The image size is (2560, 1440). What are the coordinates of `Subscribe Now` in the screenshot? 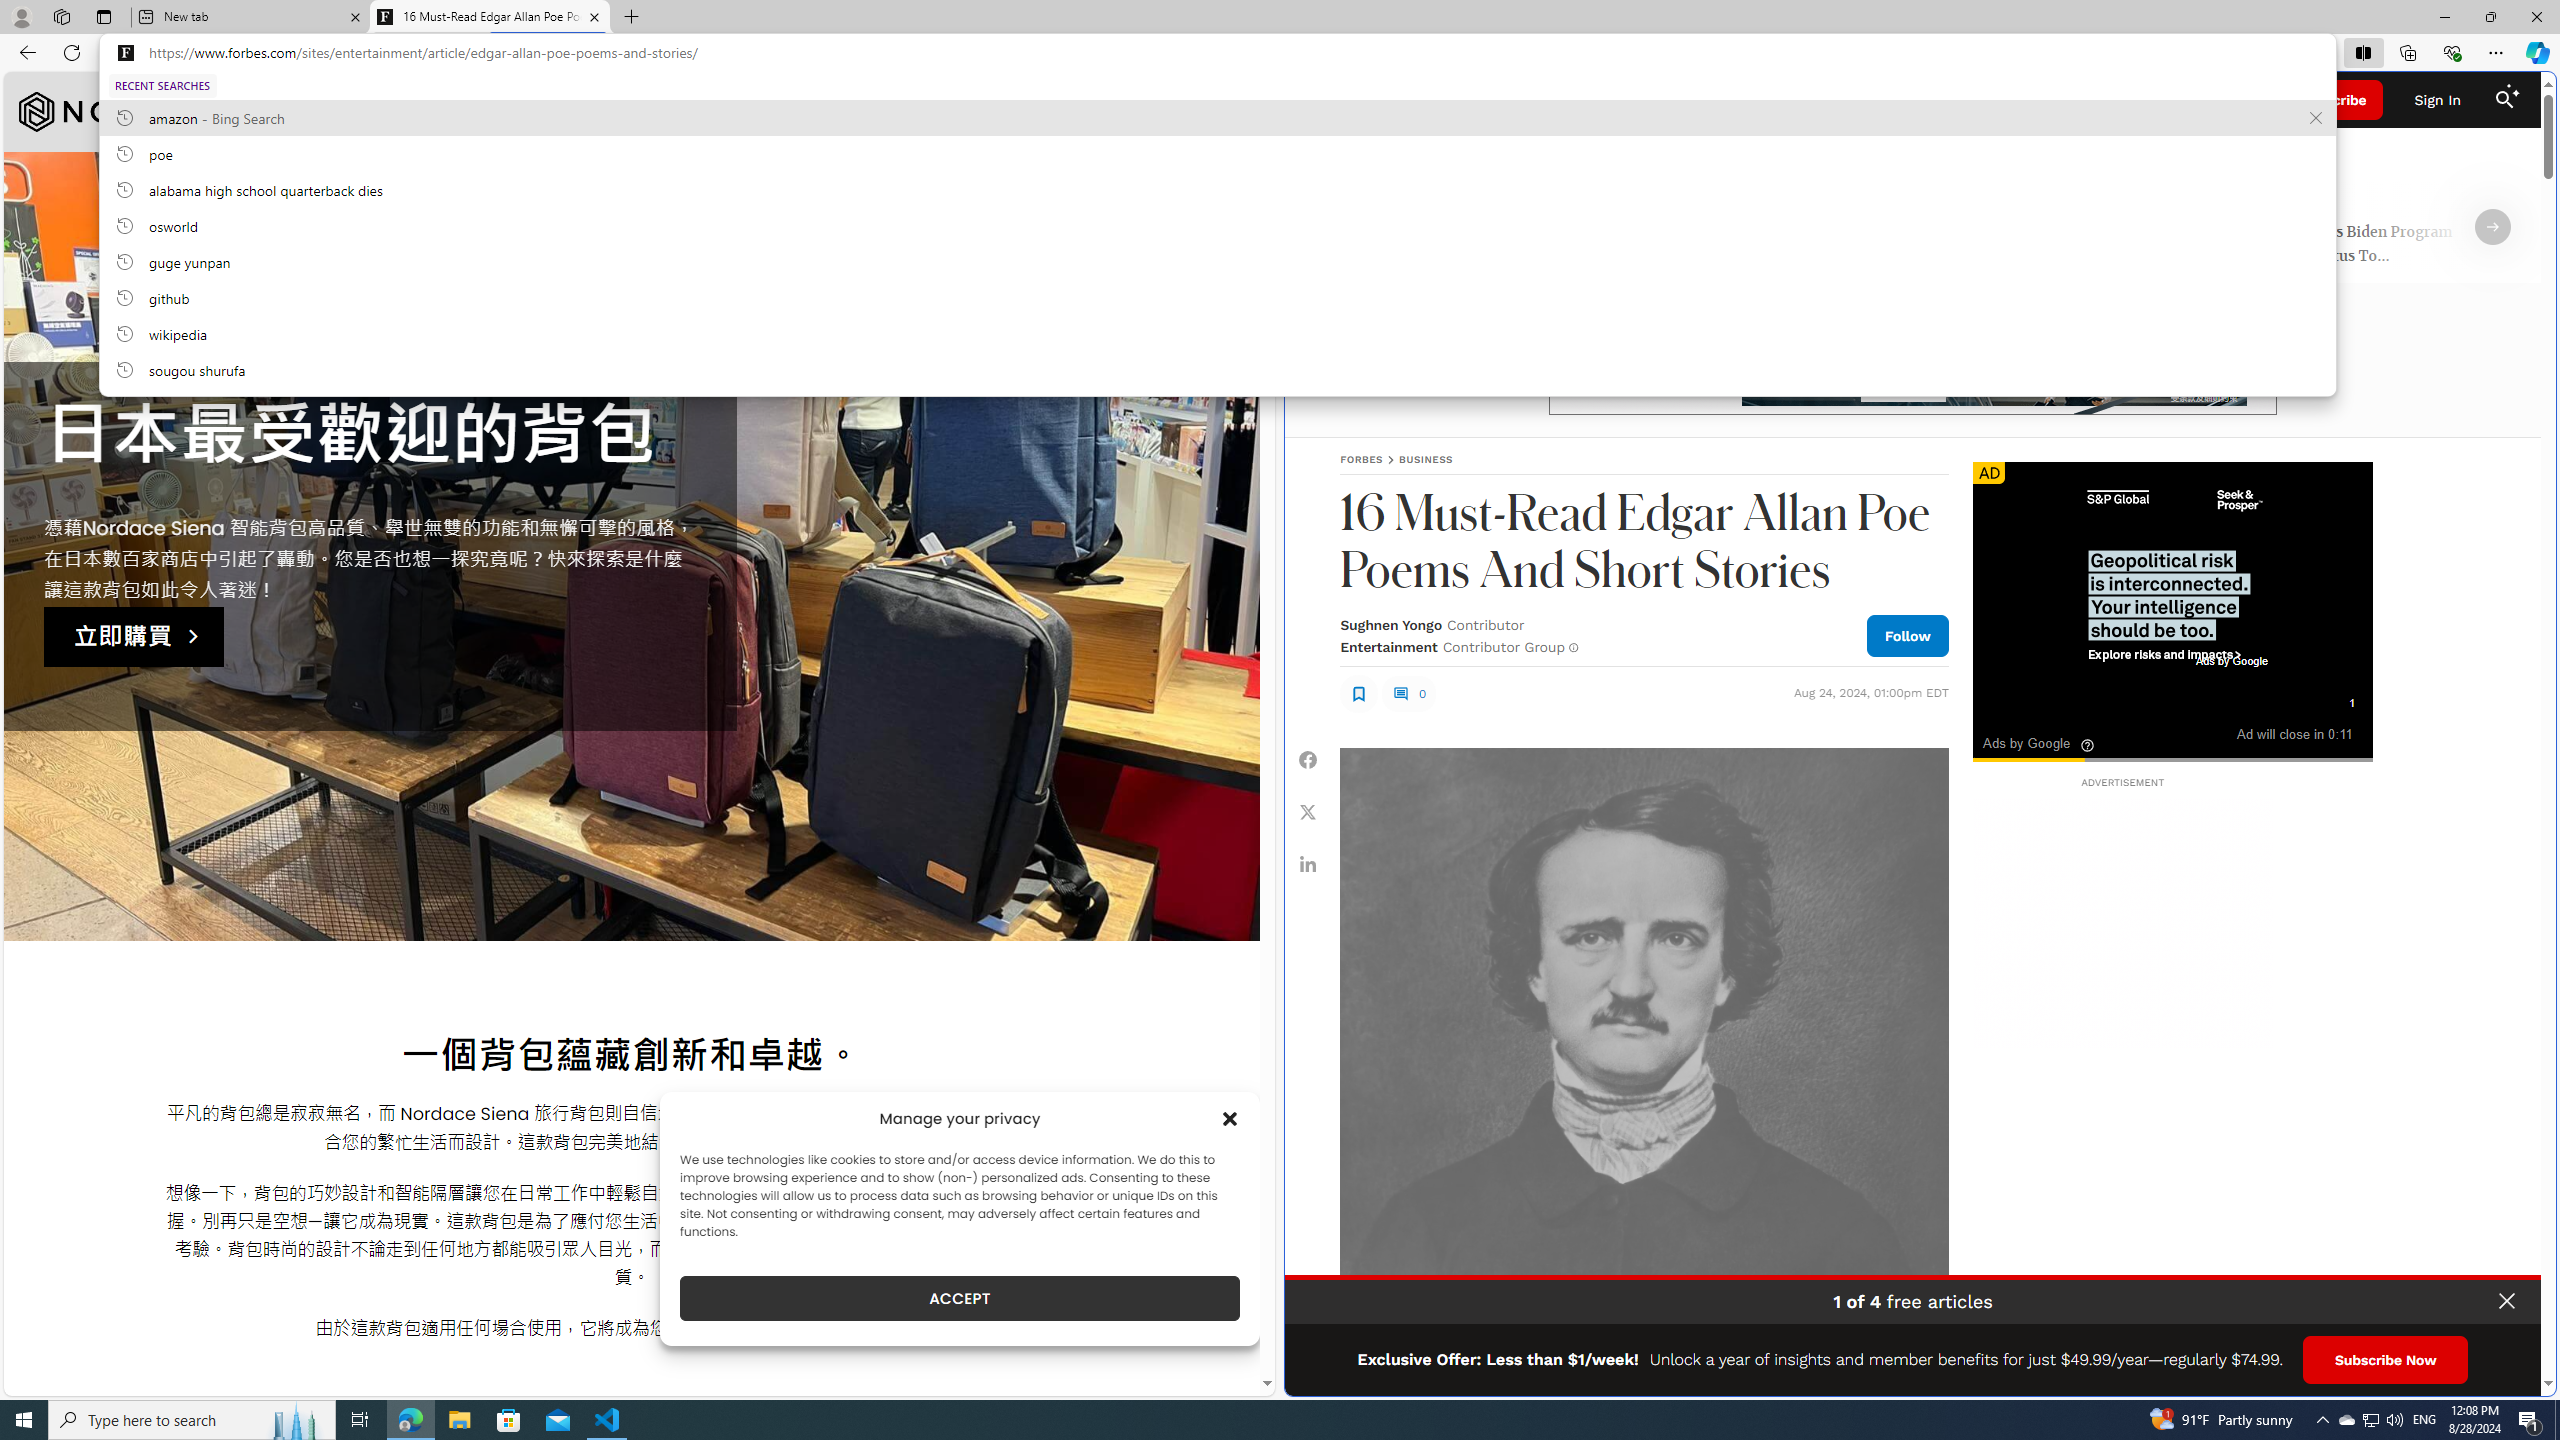 It's located at (2386, 1360).